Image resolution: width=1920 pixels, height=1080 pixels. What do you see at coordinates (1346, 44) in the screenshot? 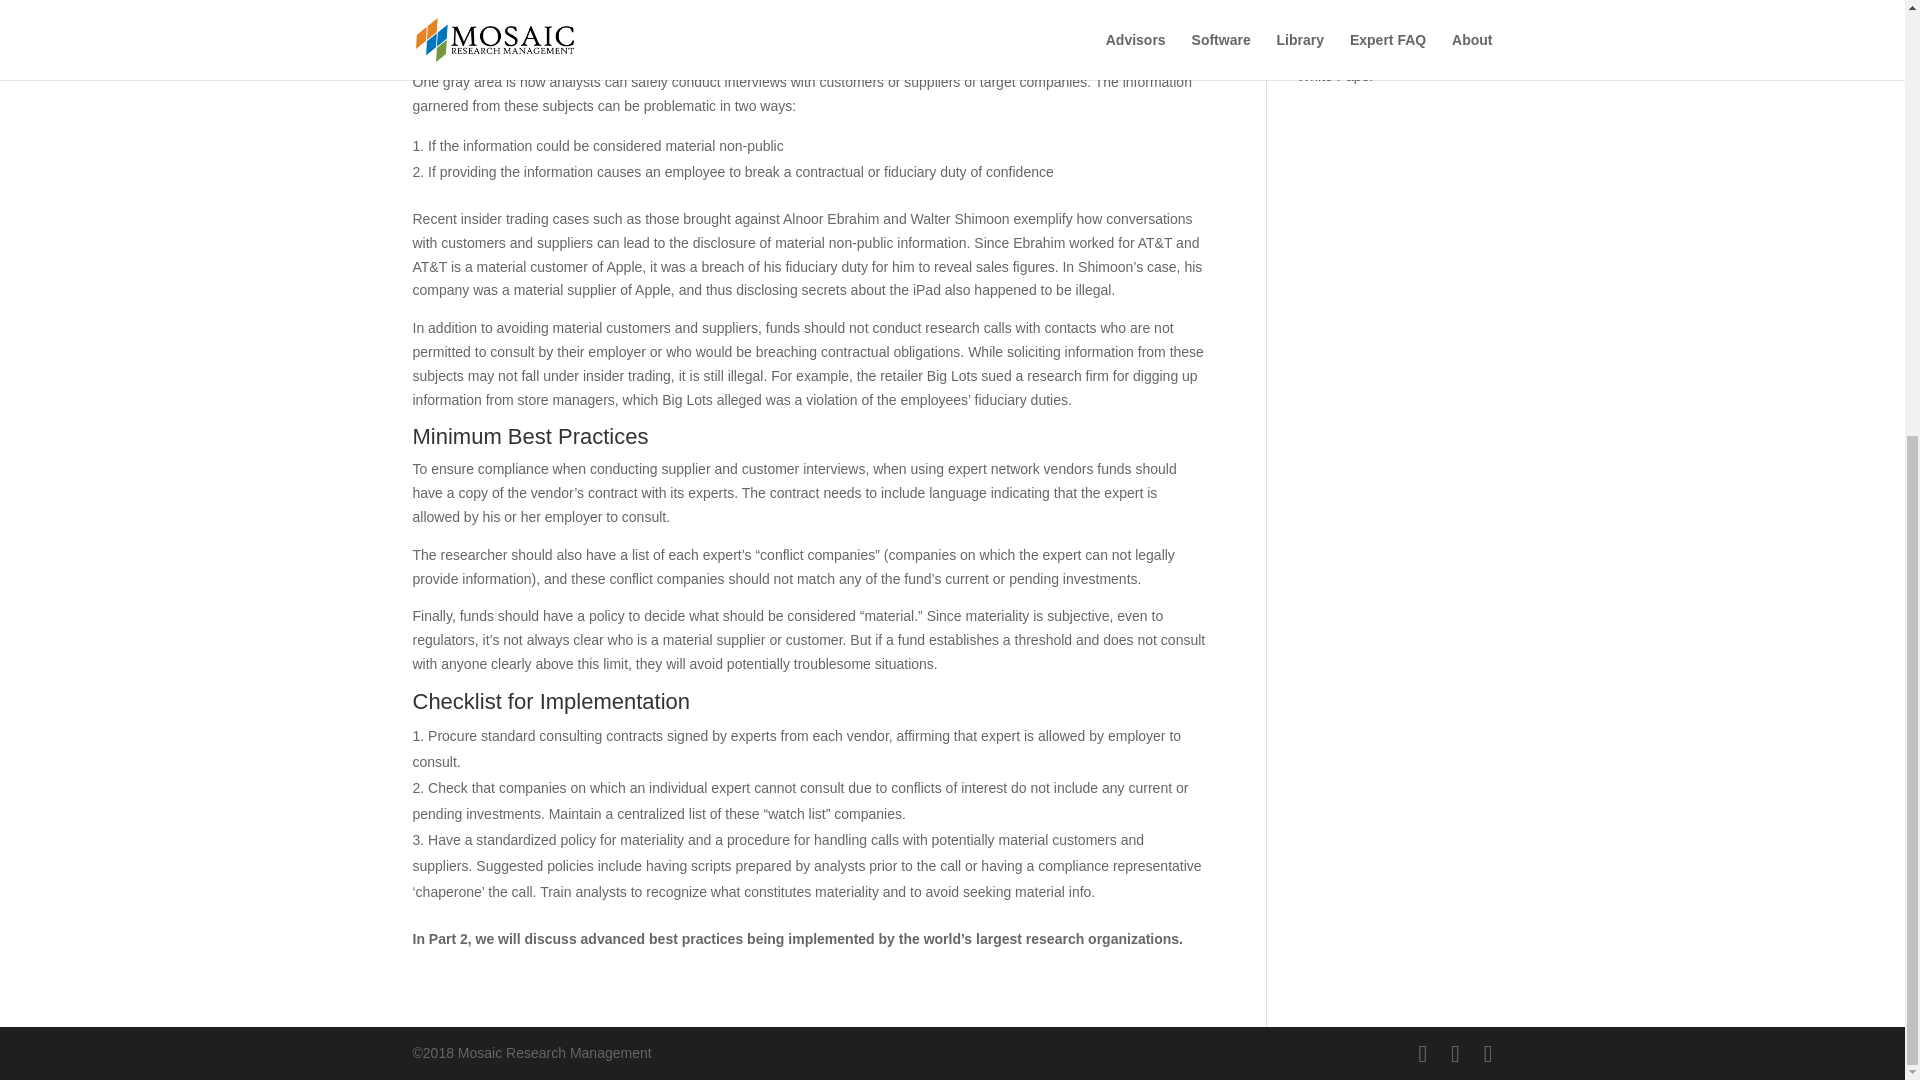
I see `Webinar Replay` at bounding box center [1346, 44].